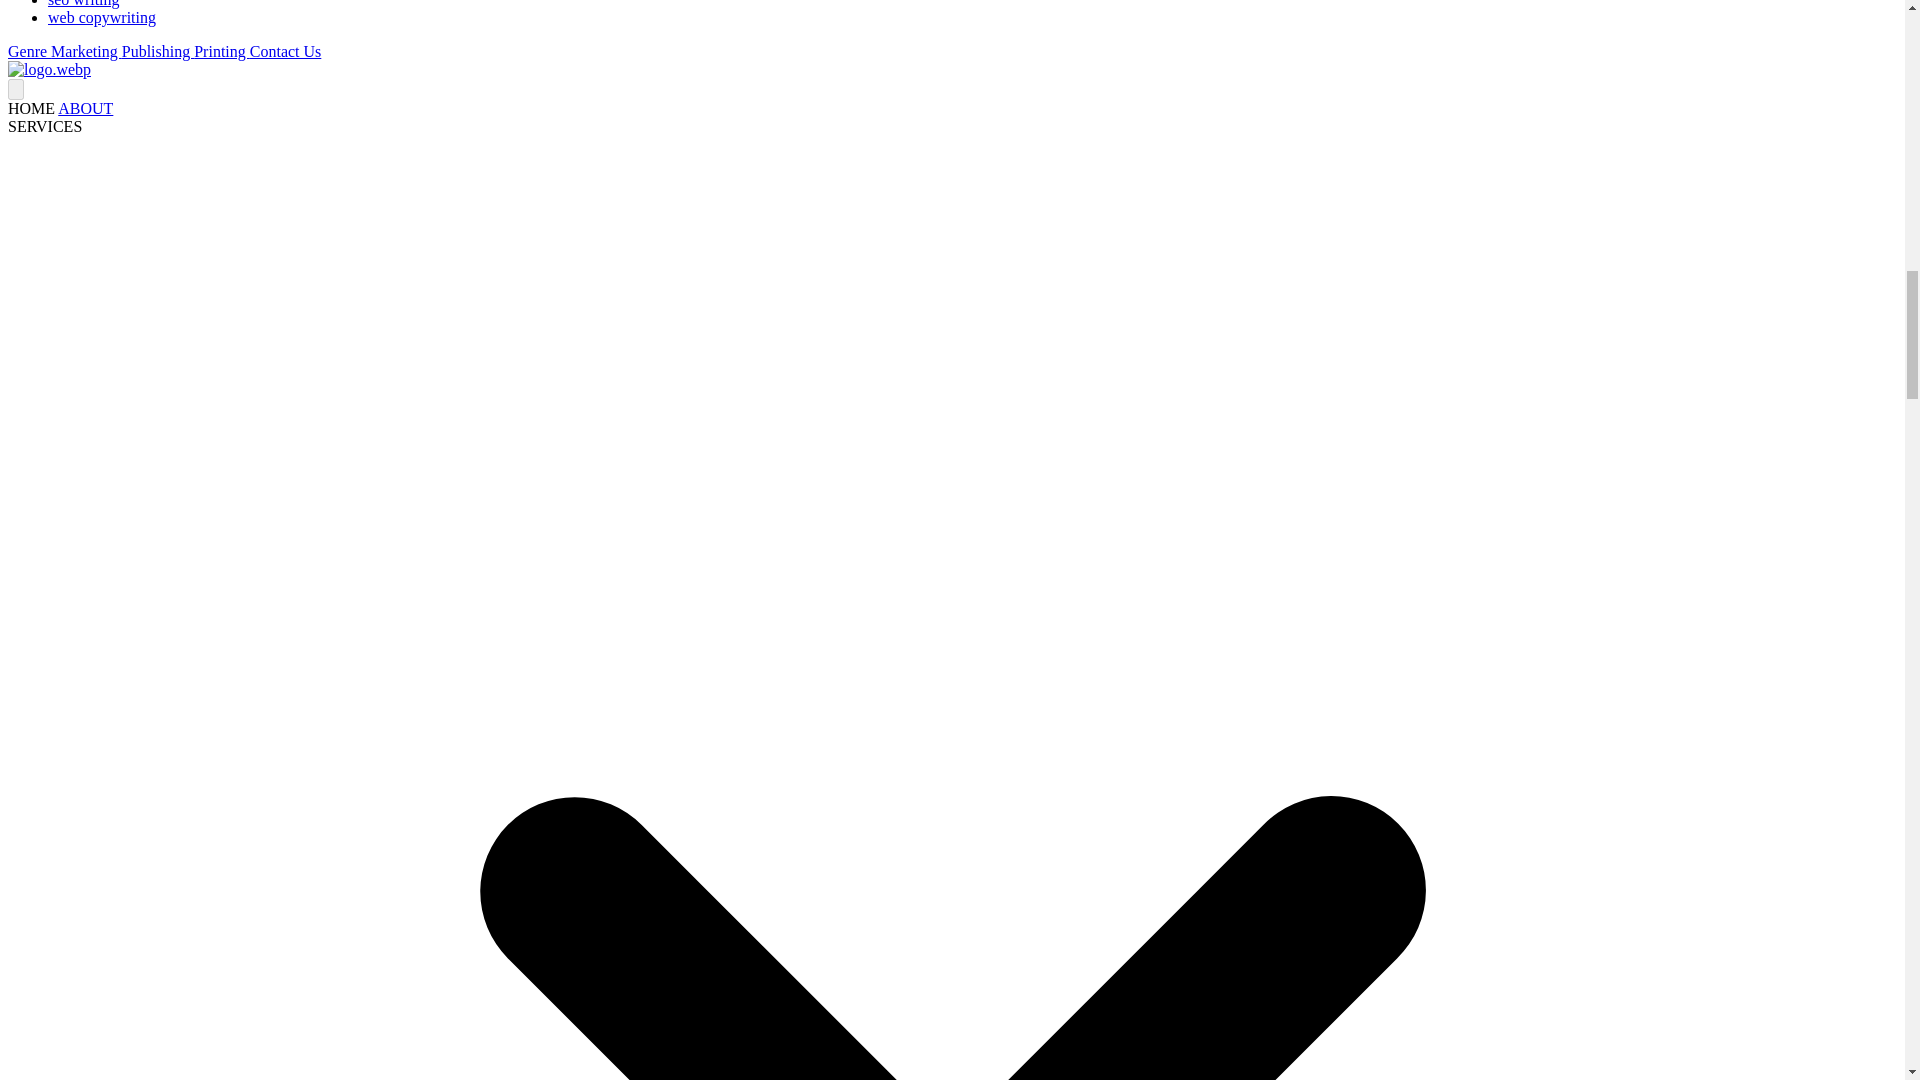 This screenshot has width=1920, height=1080. What do you see at coordinates (86, 52) in the screenshot?
I see `Marketing` at bounding box center [86, 52].